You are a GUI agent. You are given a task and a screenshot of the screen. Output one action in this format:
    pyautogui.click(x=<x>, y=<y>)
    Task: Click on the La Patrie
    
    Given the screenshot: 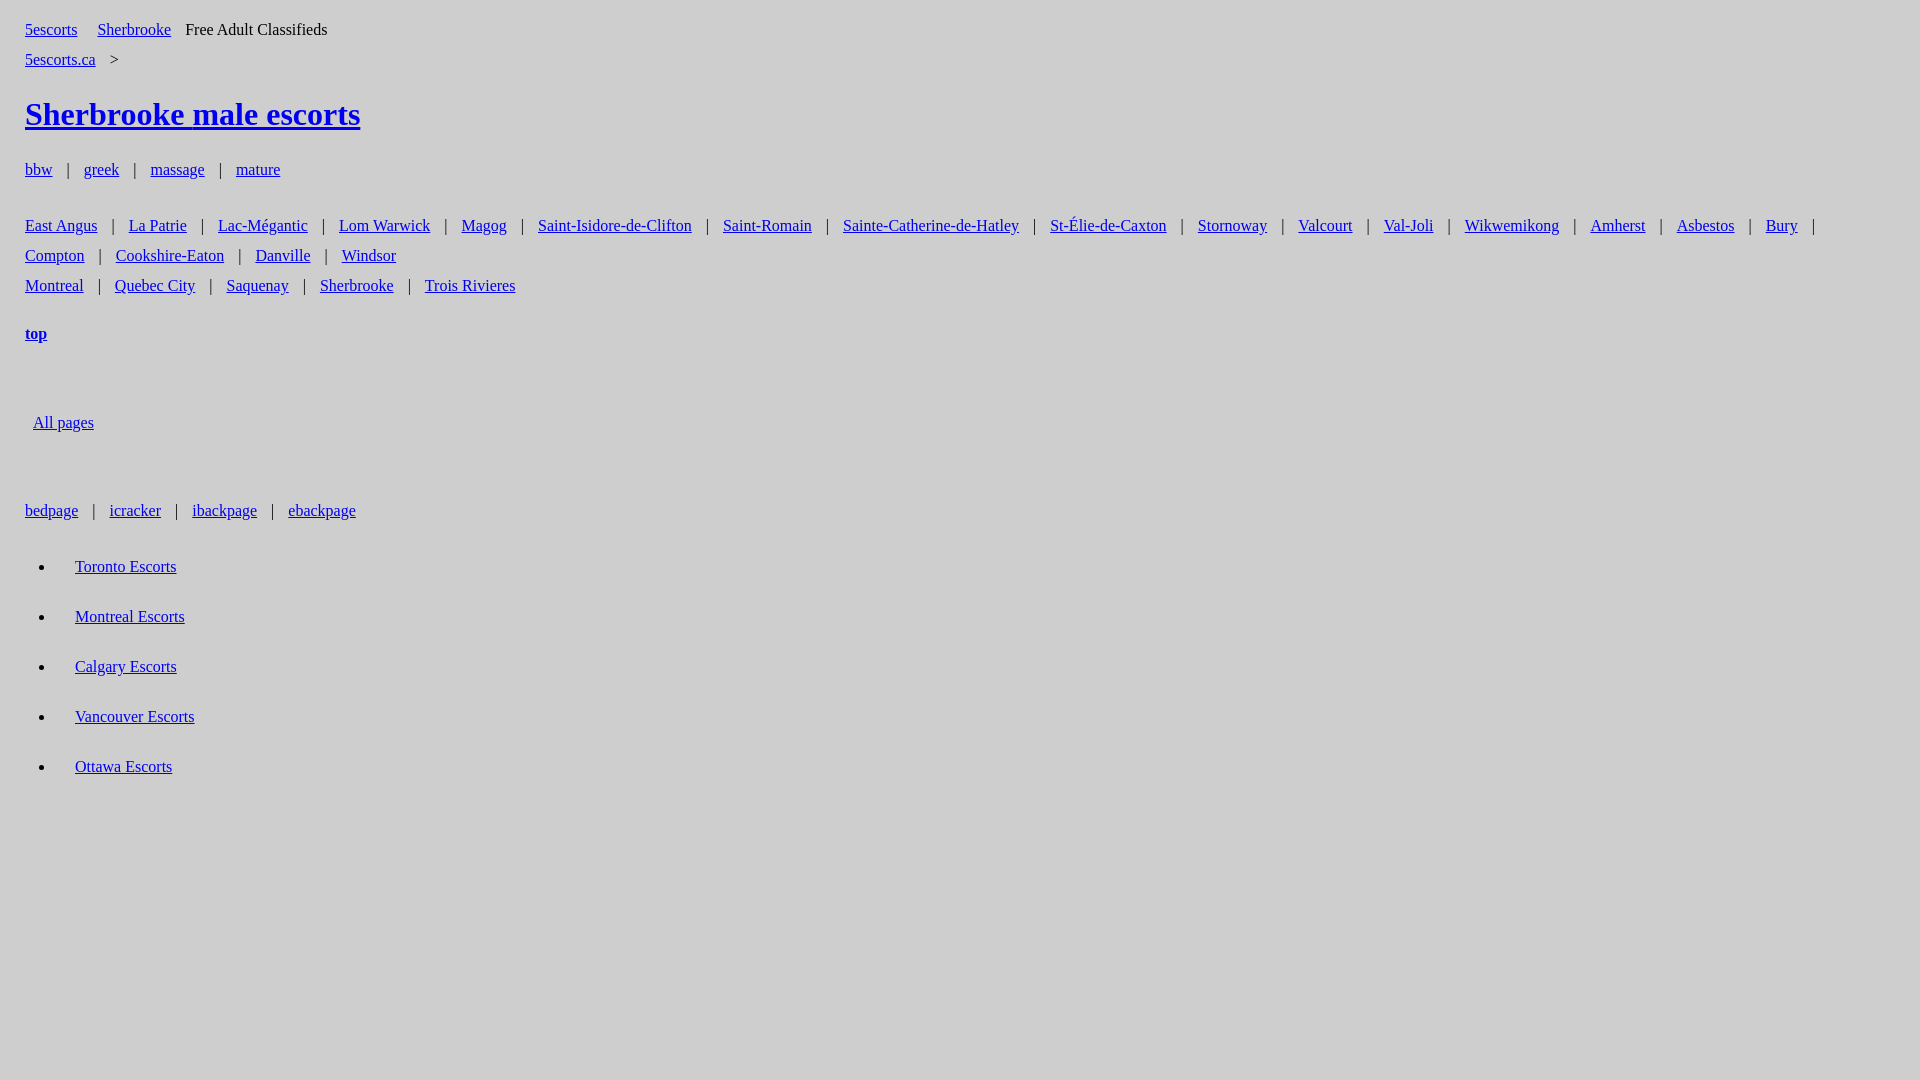 What is the action you would take?
    pyautogui.click(x=158, y=226)
    